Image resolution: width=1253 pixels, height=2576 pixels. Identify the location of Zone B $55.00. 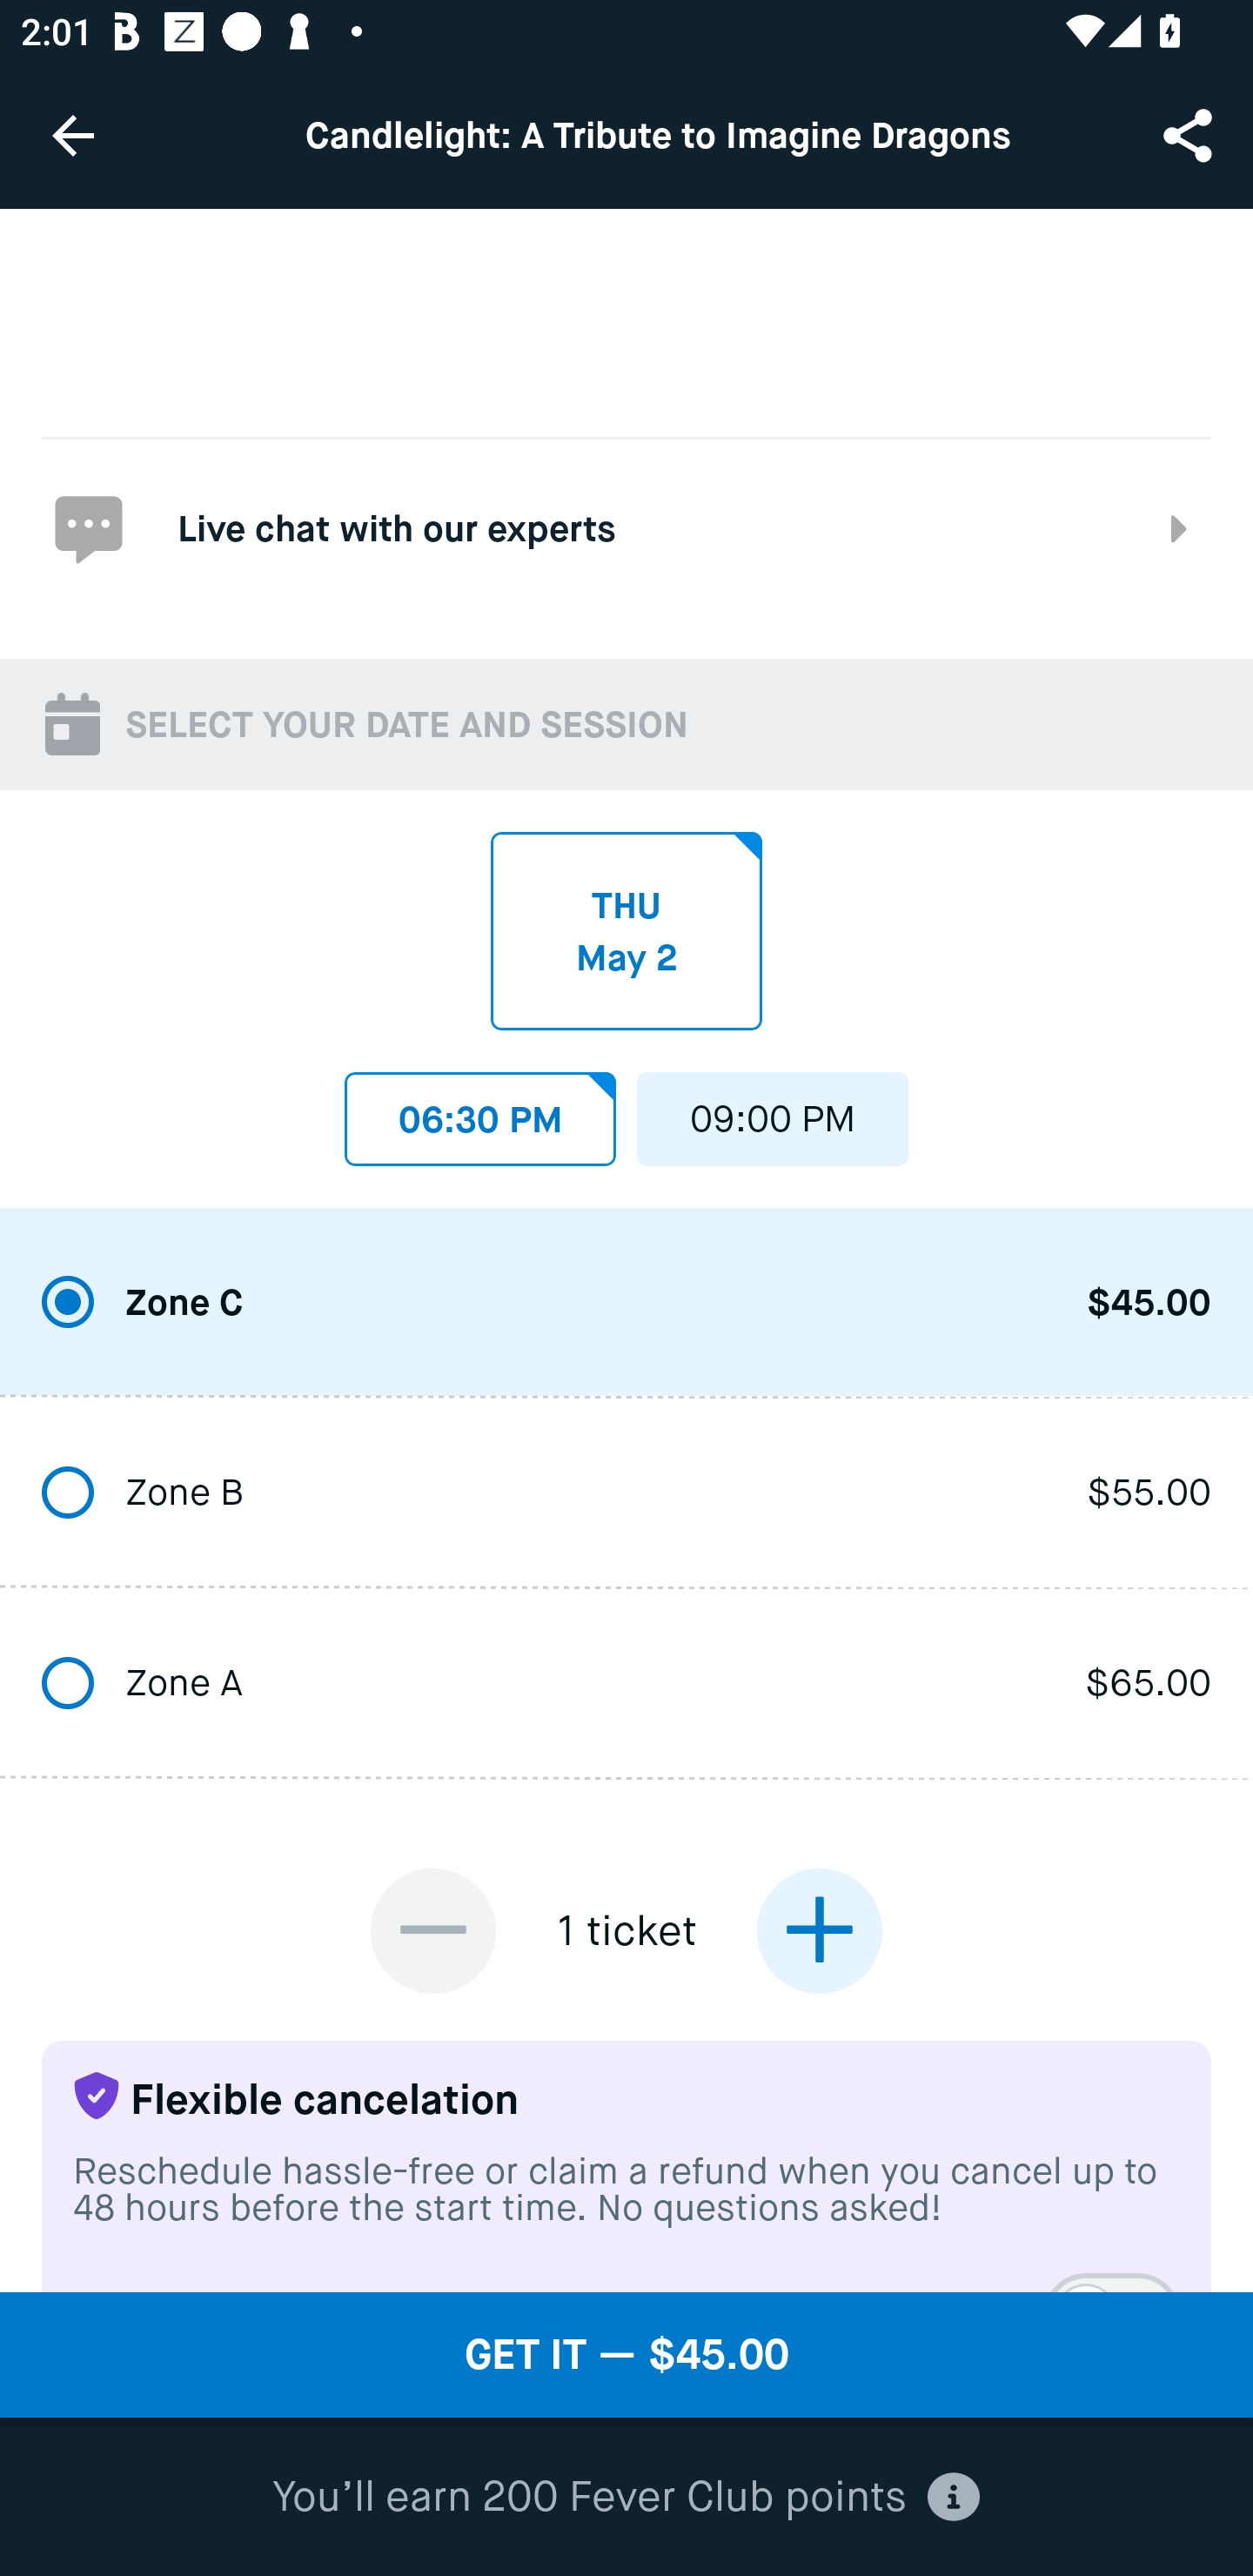
(626, 1493).